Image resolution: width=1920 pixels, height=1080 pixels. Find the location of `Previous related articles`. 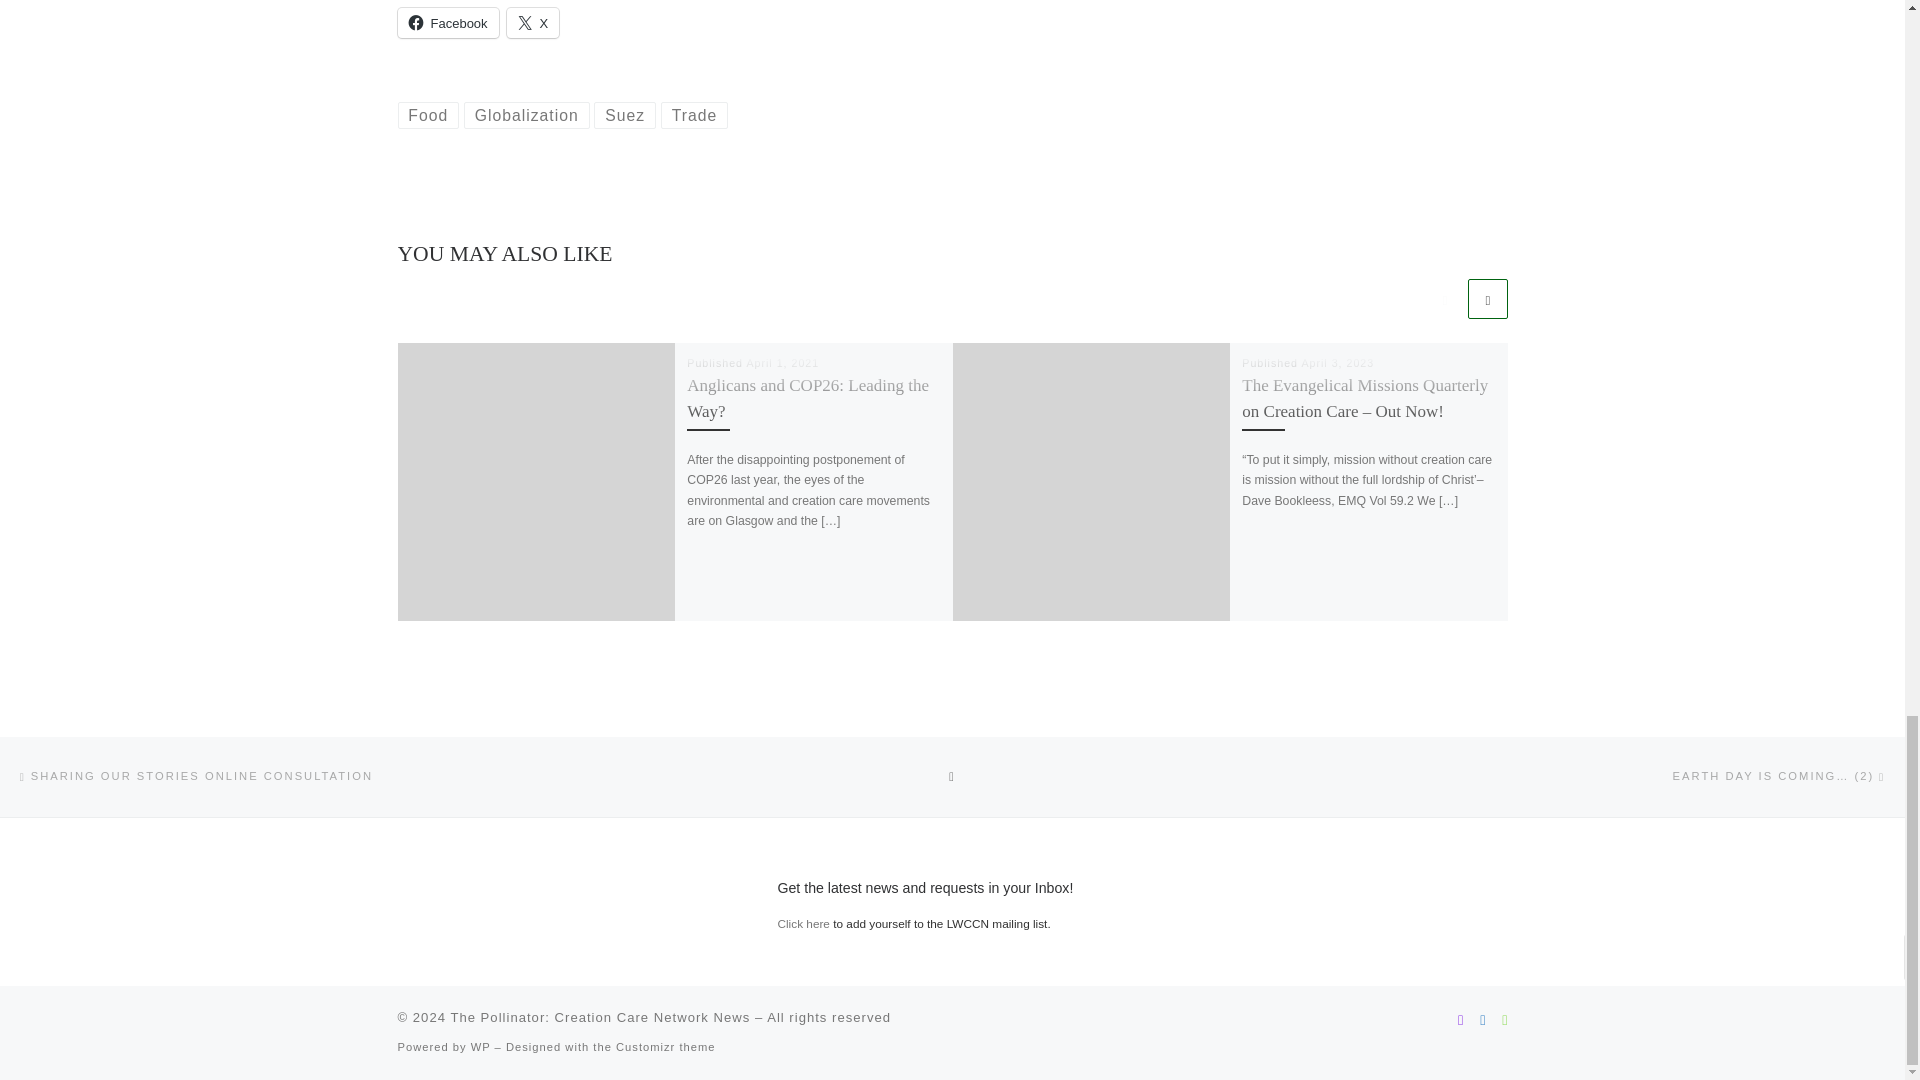

Previous related articles is located at coordinates (1444, 298).